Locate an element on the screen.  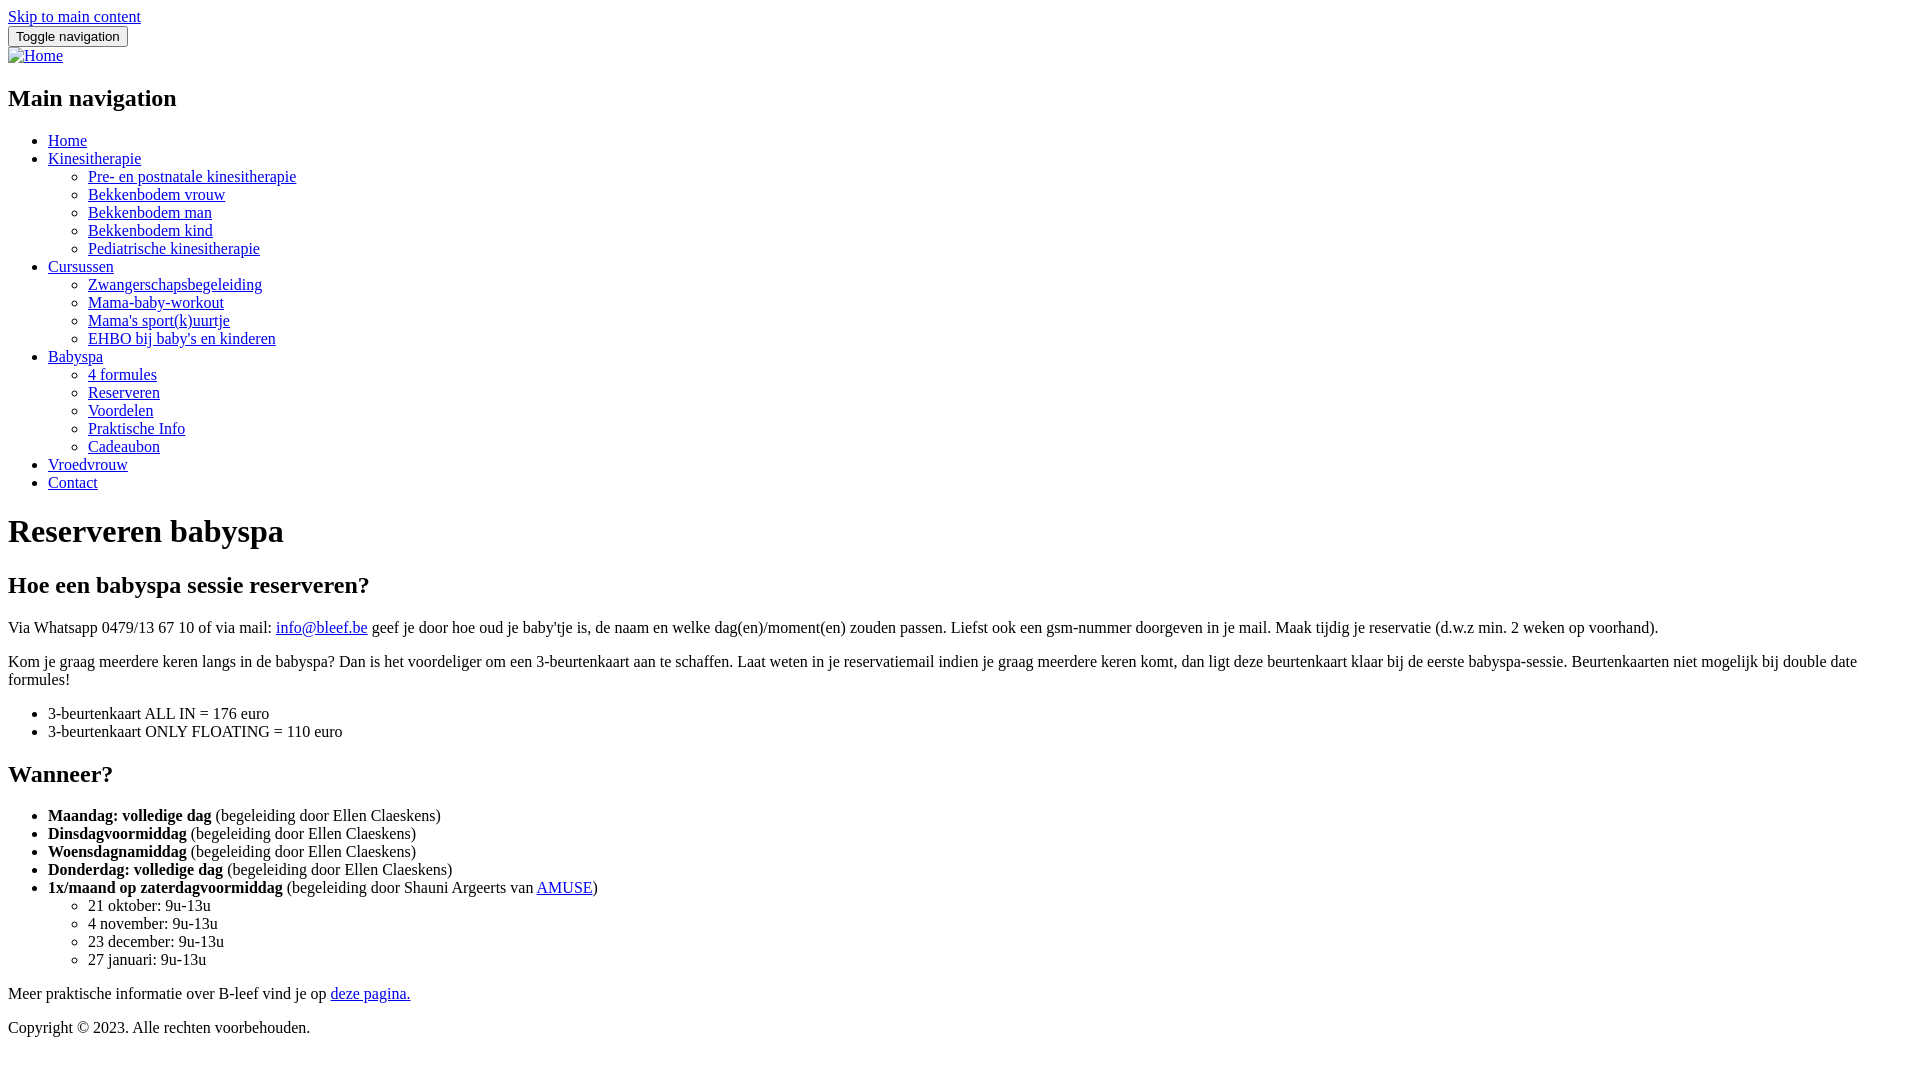
Toggle navigation is located at coordinates (68, 36).